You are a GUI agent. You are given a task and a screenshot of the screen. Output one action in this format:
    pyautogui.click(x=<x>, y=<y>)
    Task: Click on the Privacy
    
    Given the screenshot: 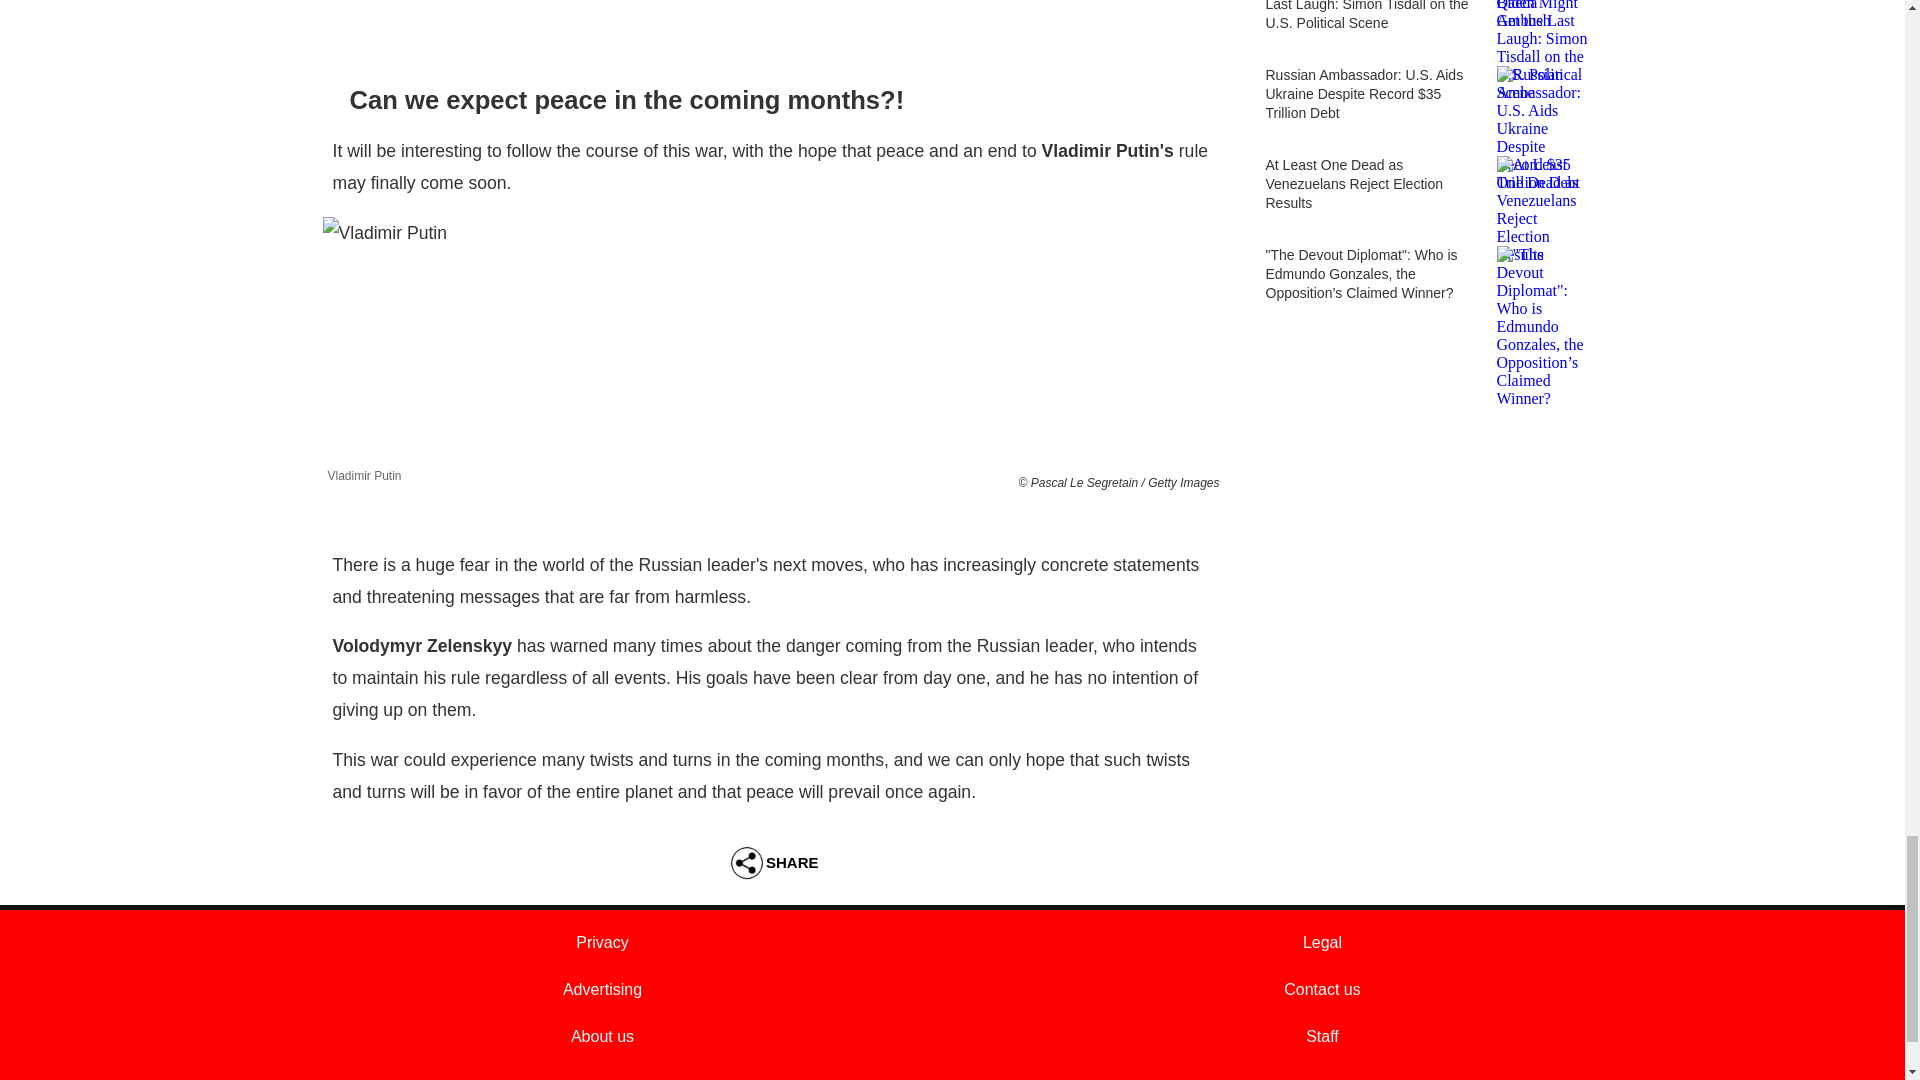 What is the action you would take?
    pyautogui.click(x=602, y=942)
    